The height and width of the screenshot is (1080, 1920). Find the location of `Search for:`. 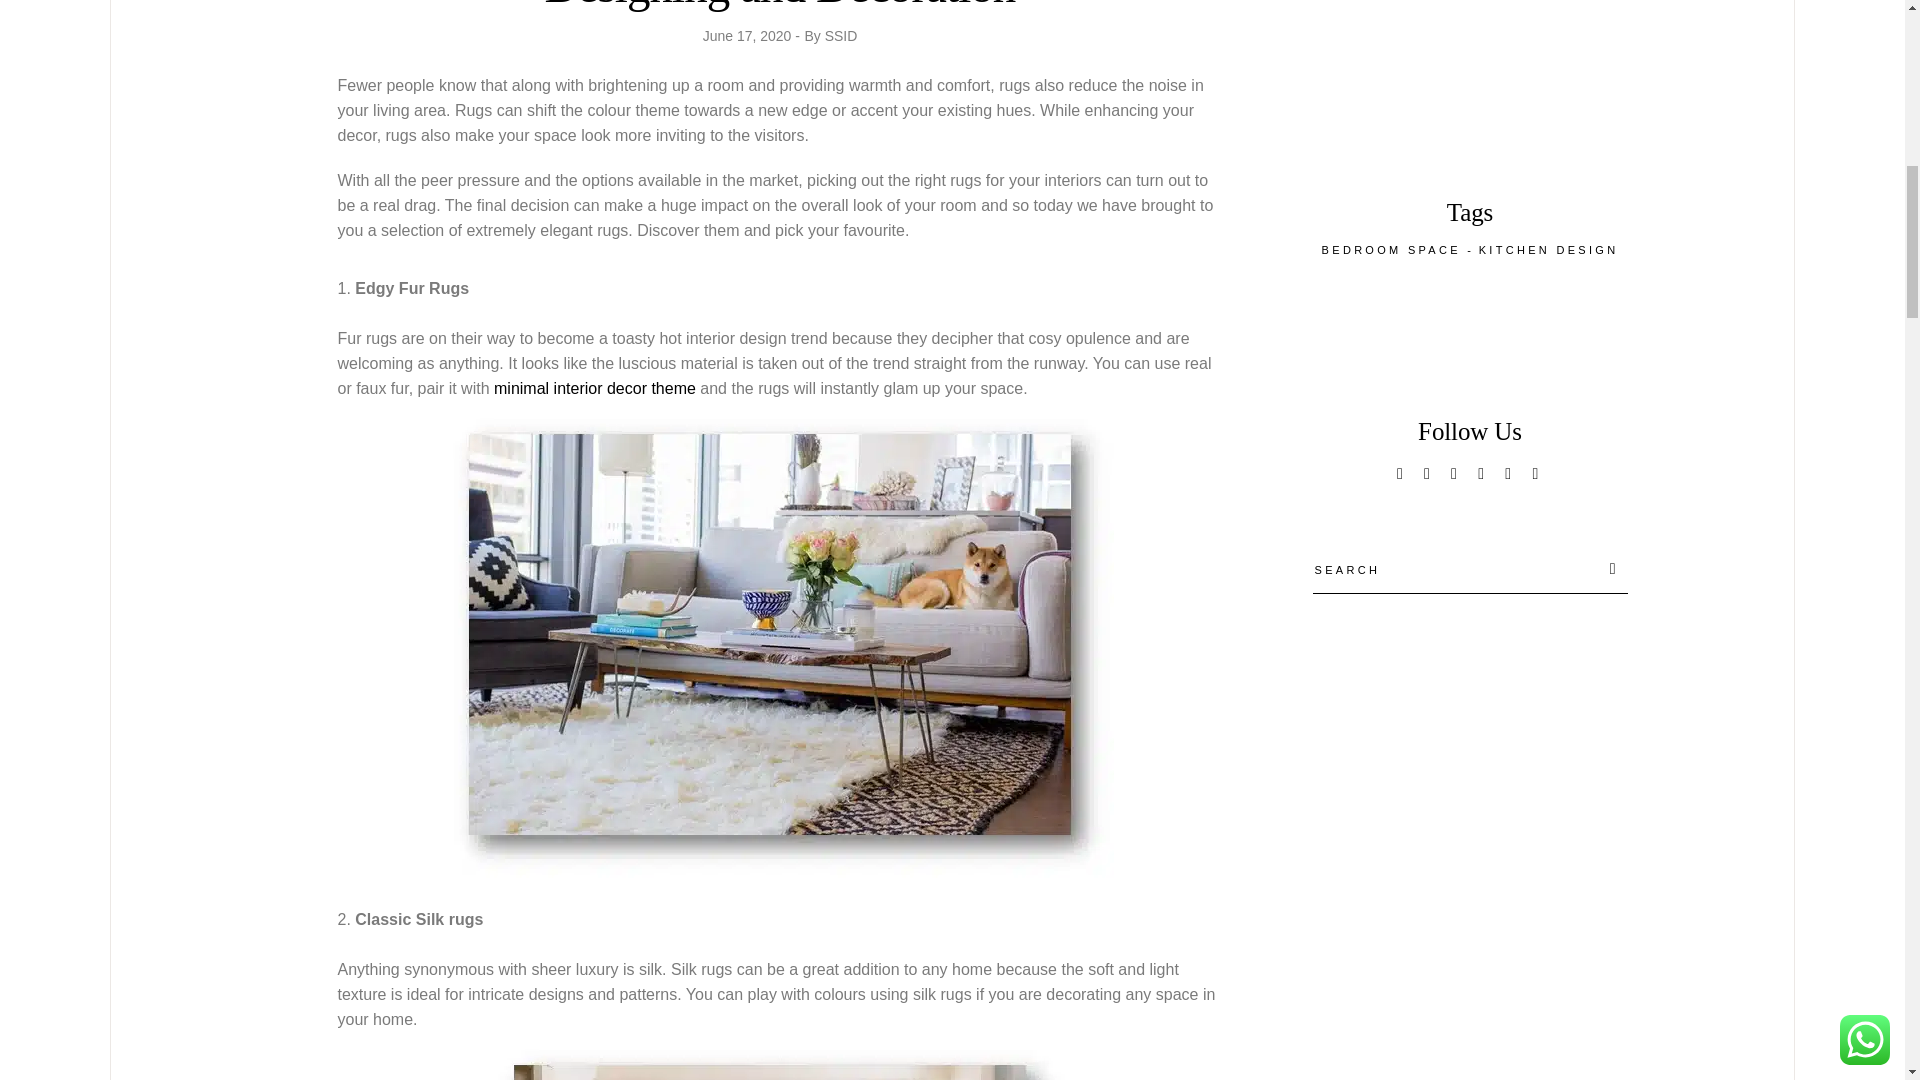

Search for: is located at coordinates (1456, 569).